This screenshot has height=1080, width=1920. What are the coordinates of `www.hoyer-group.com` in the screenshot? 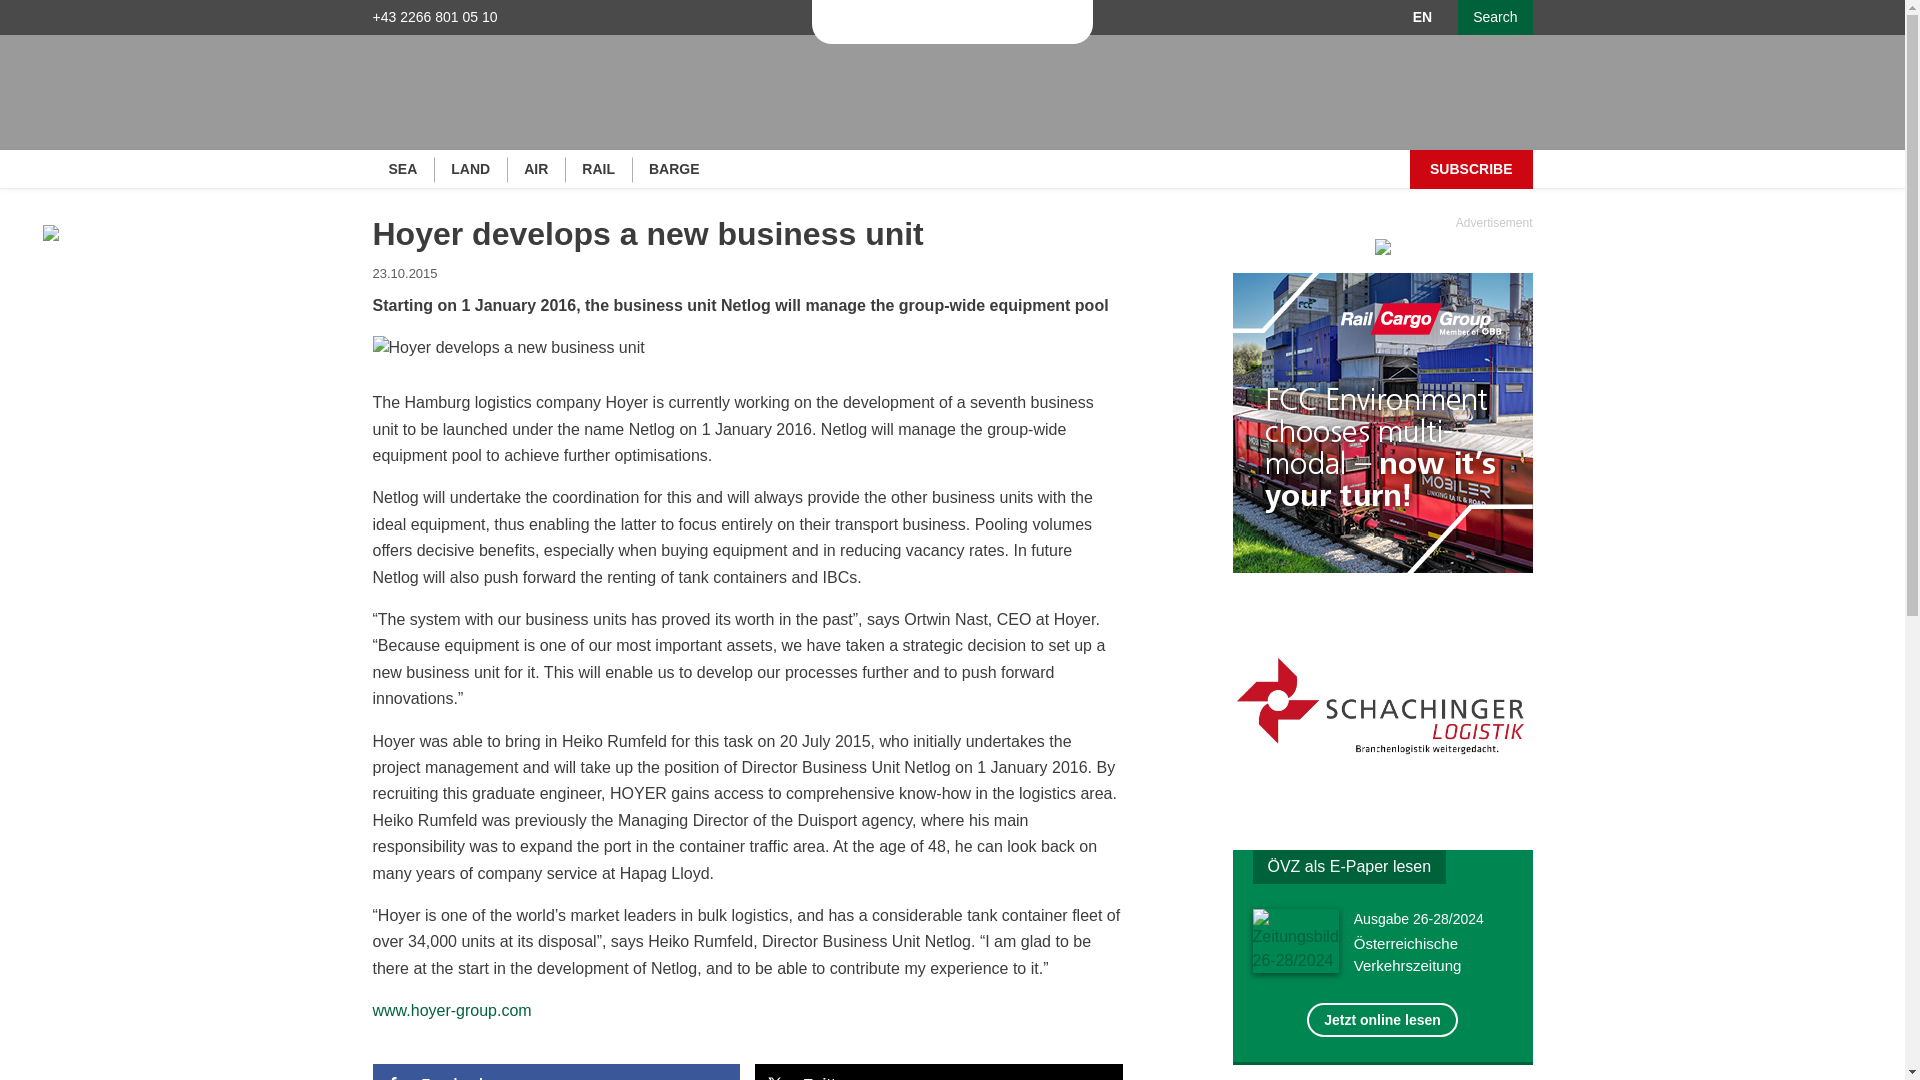 It's located at (452, 1010).